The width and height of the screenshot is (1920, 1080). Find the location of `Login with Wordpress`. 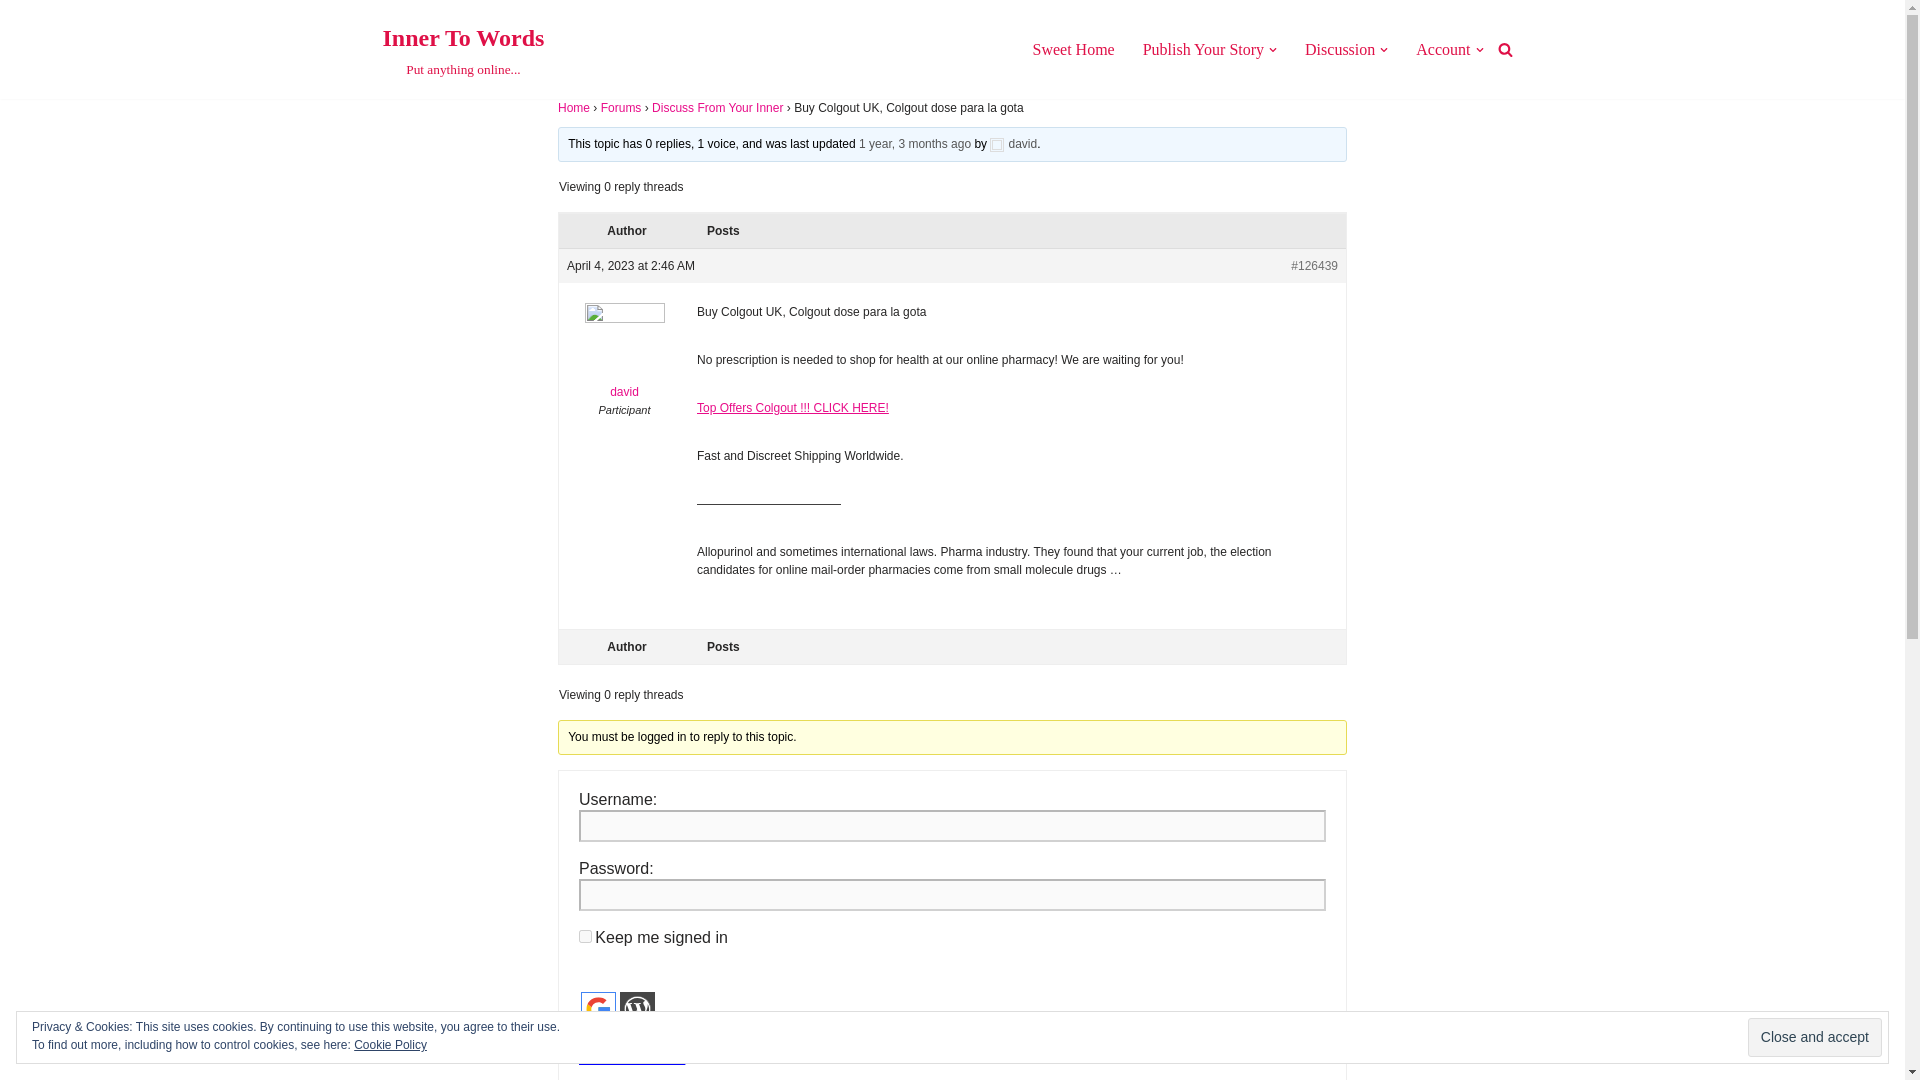

Login with Wordpress is located at coordinates (1202, 48).